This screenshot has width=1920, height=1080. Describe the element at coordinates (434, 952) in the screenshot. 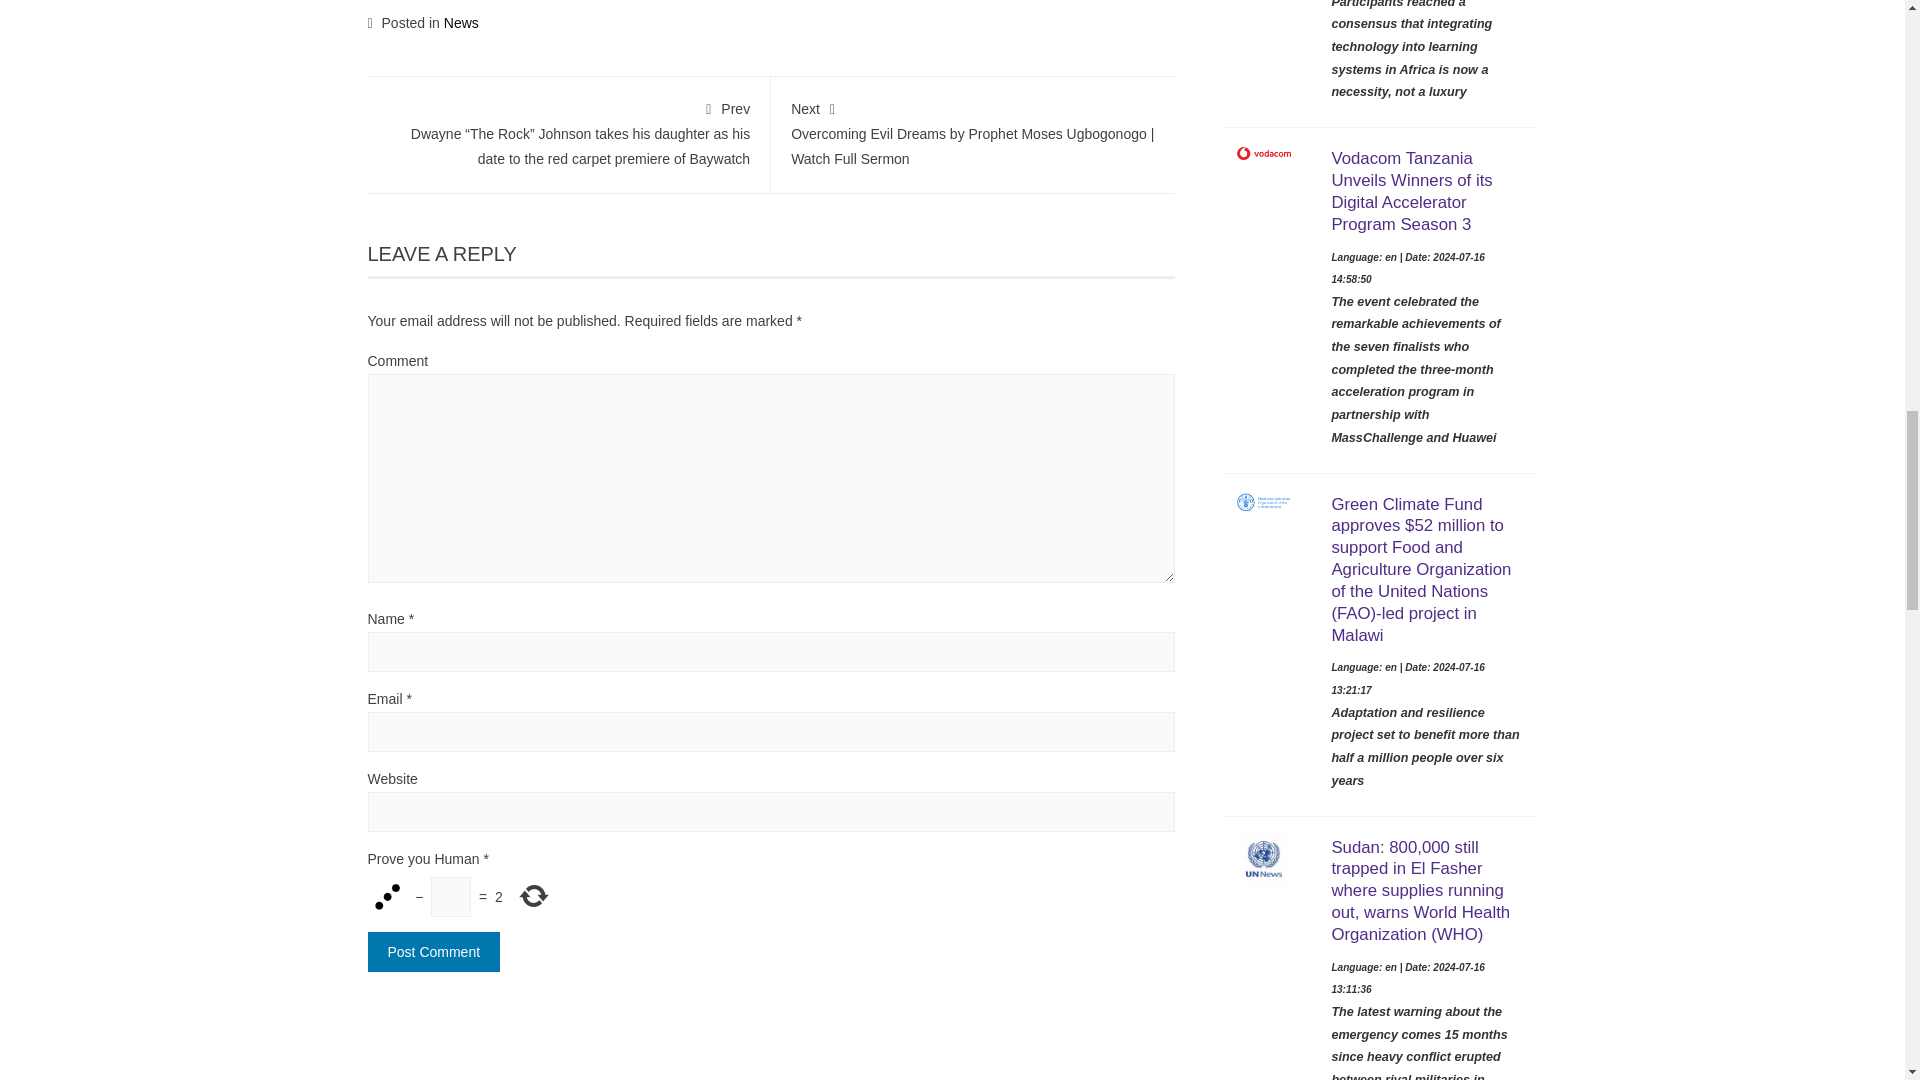

I see `Post Comment` at that location.